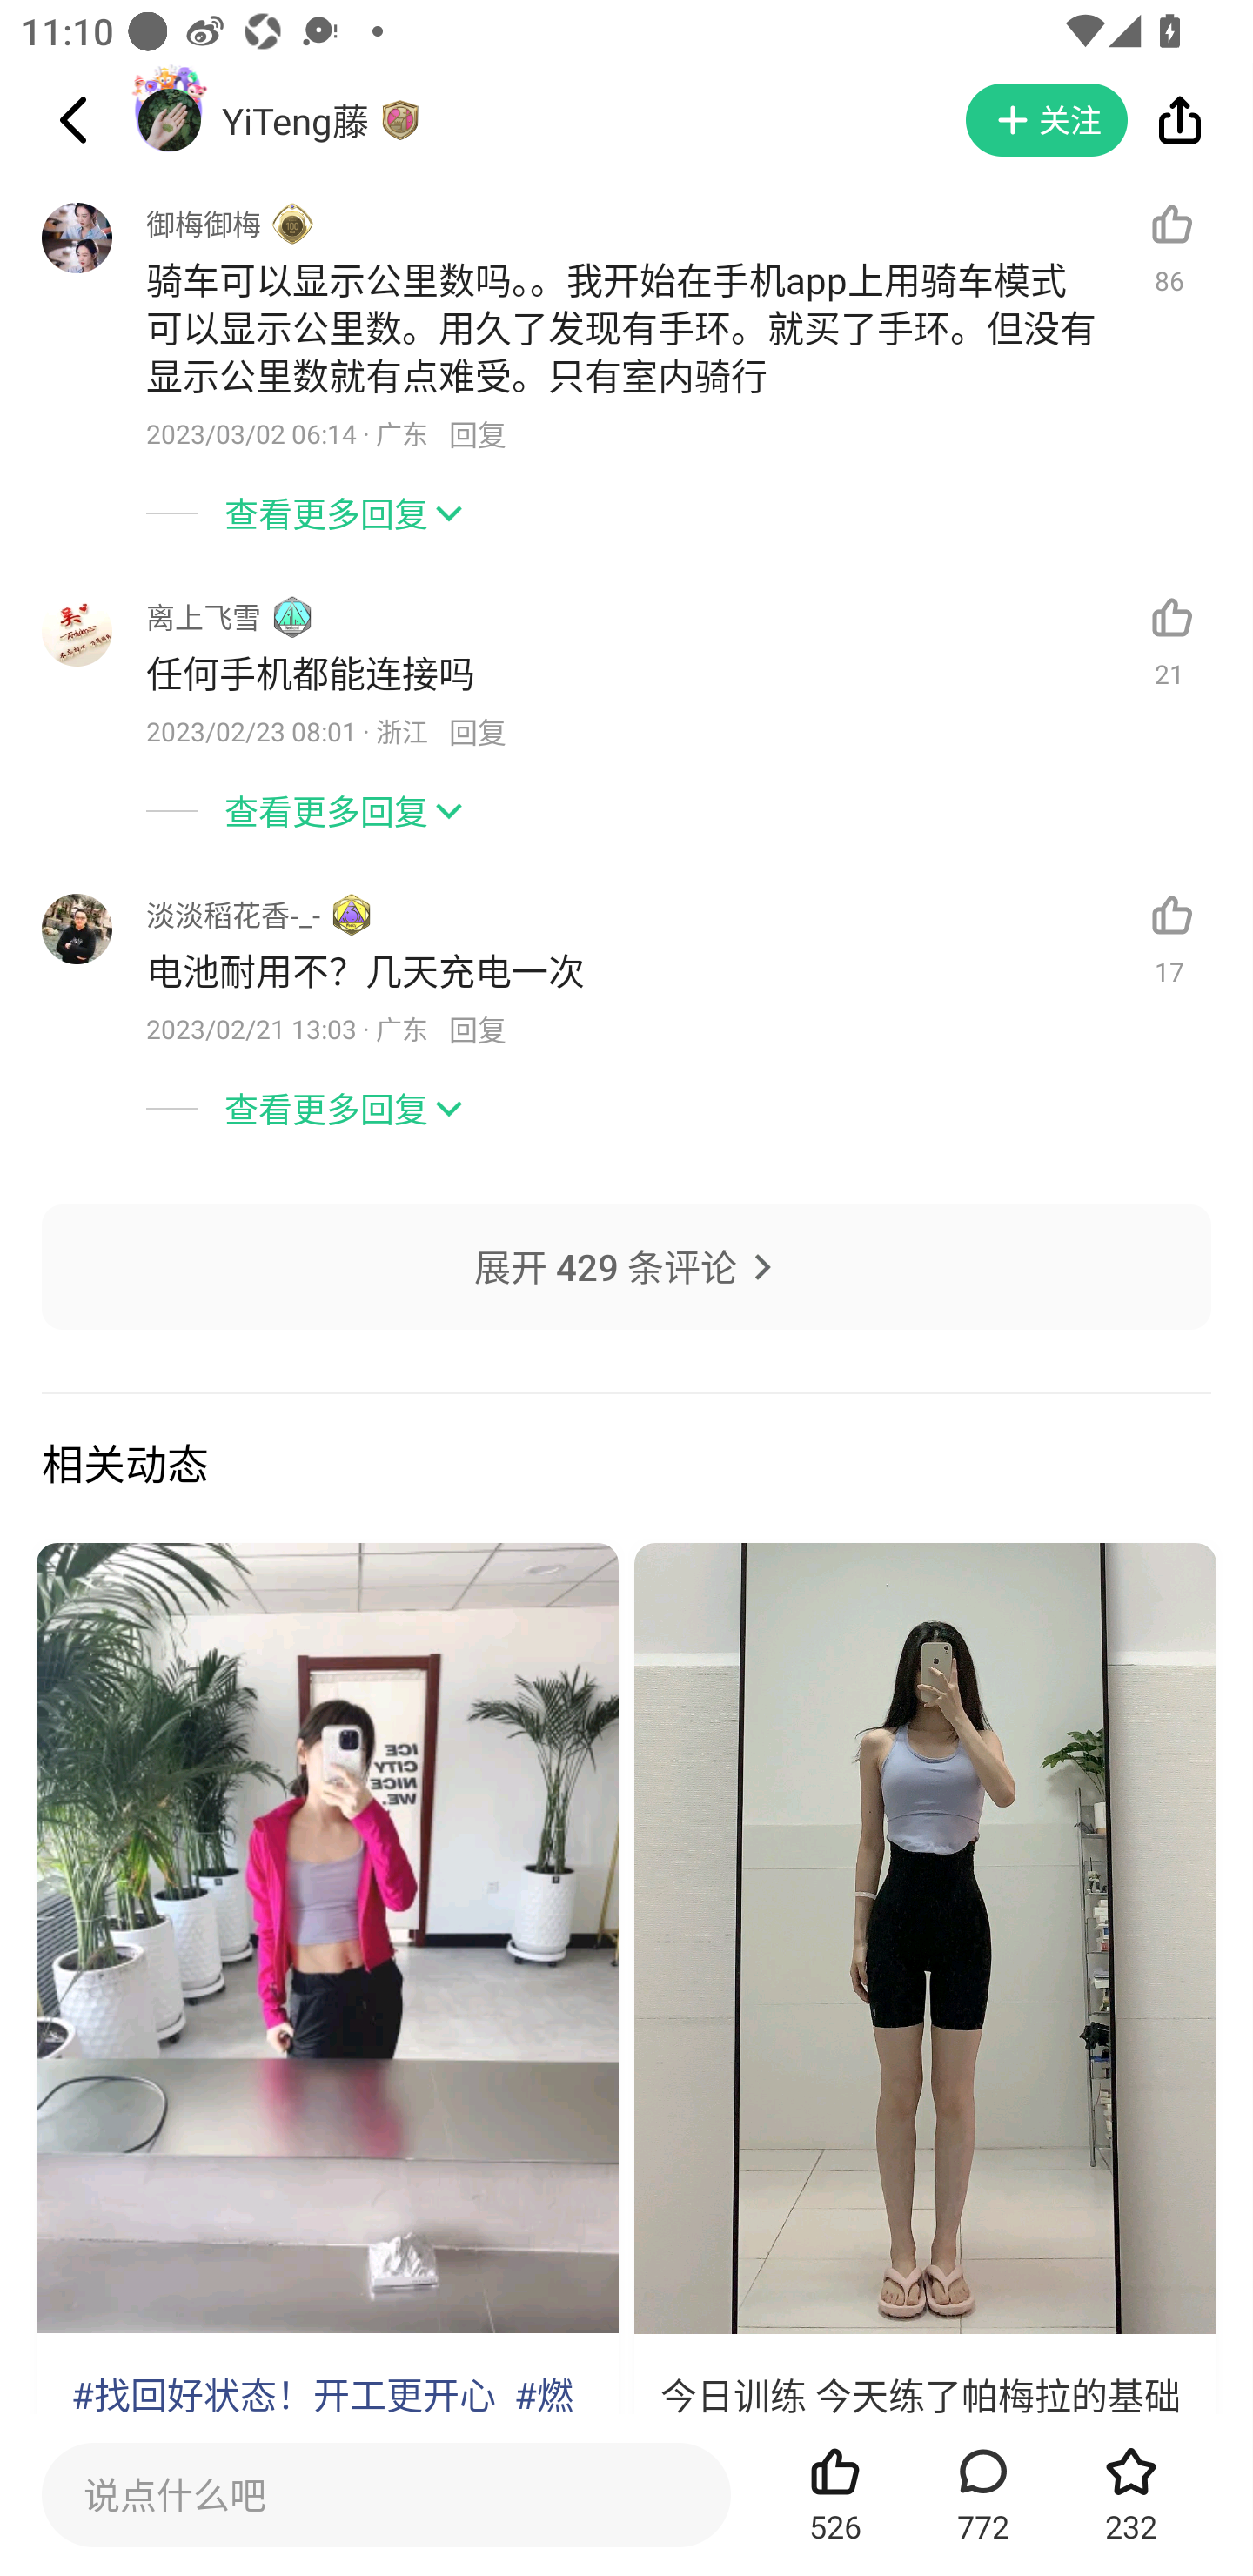 The height and width of the screenshot is (2576, 1253). What do you see at coordinates (626, 500) in the screenshot?
I see `查看更多回复` at bounding box center [626, 500].